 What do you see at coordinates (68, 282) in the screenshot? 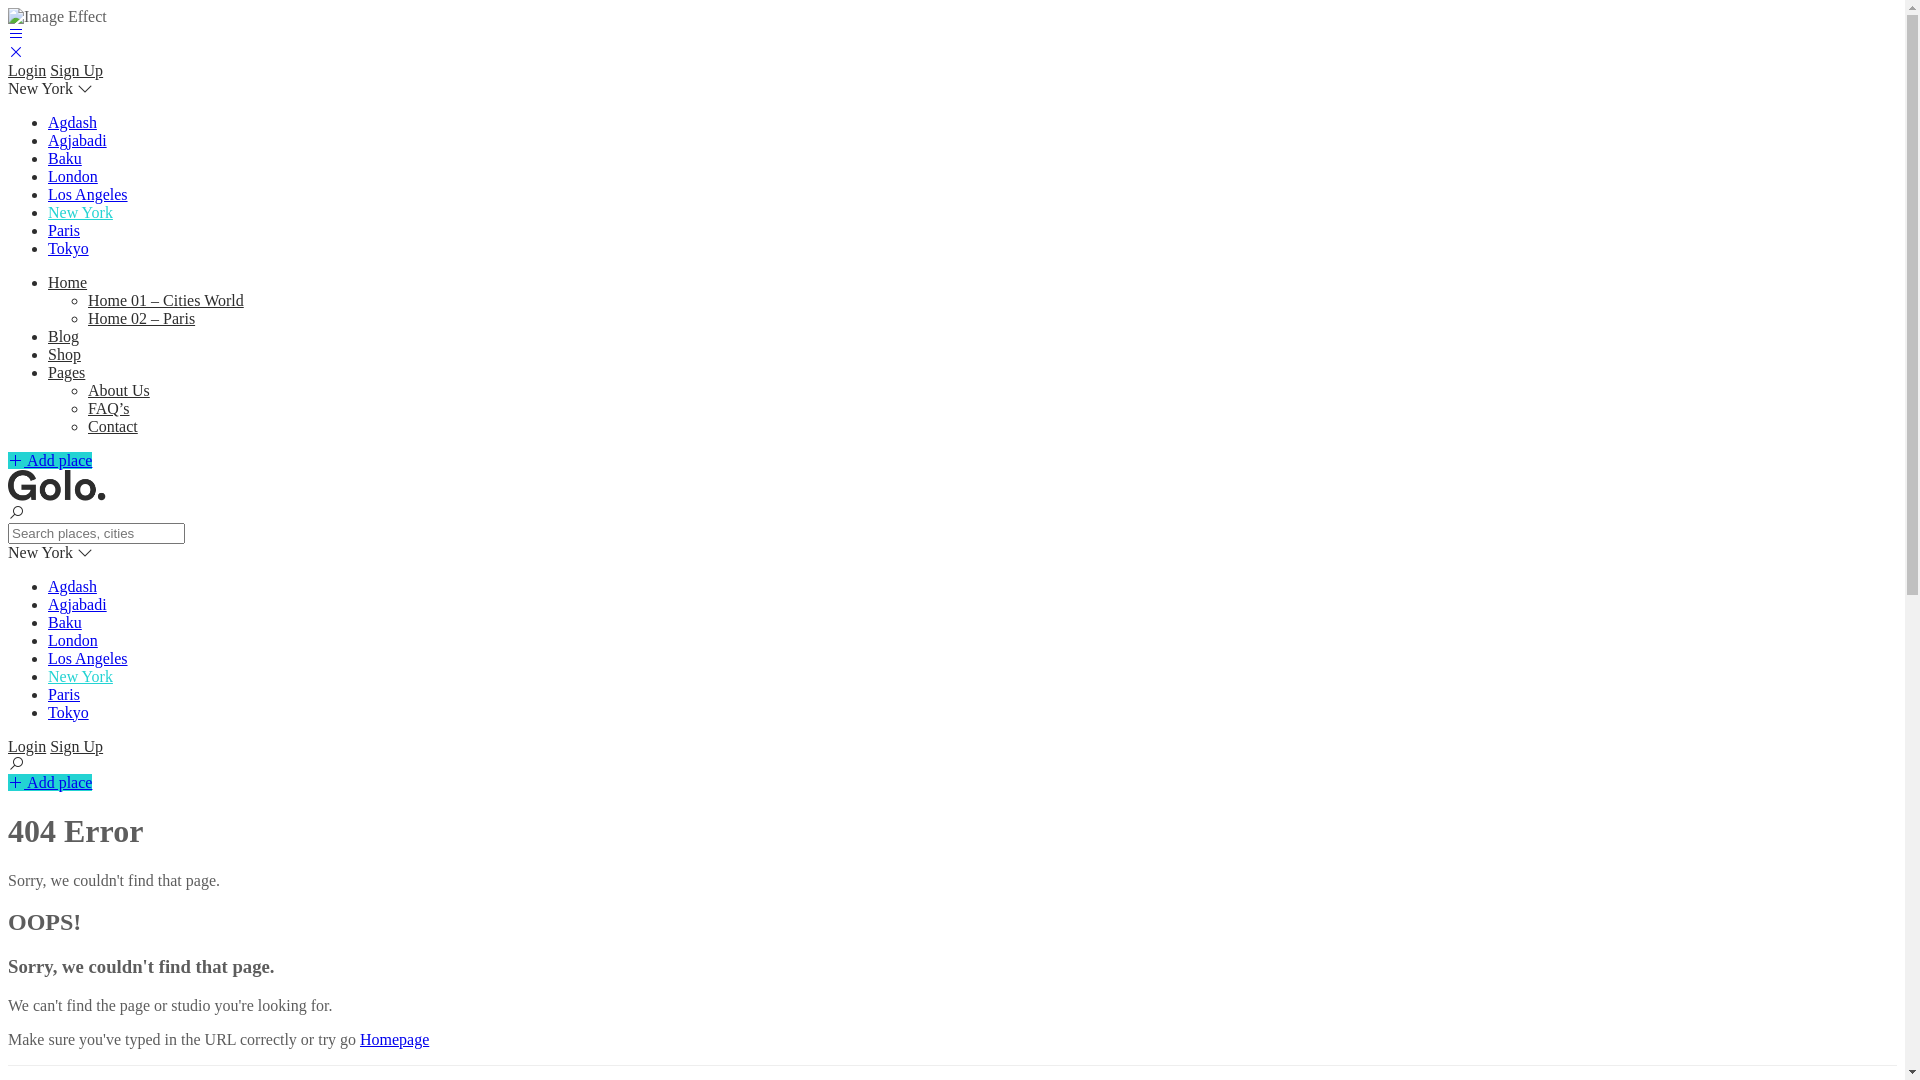
I see `Home` at bounding box center [68, 282].